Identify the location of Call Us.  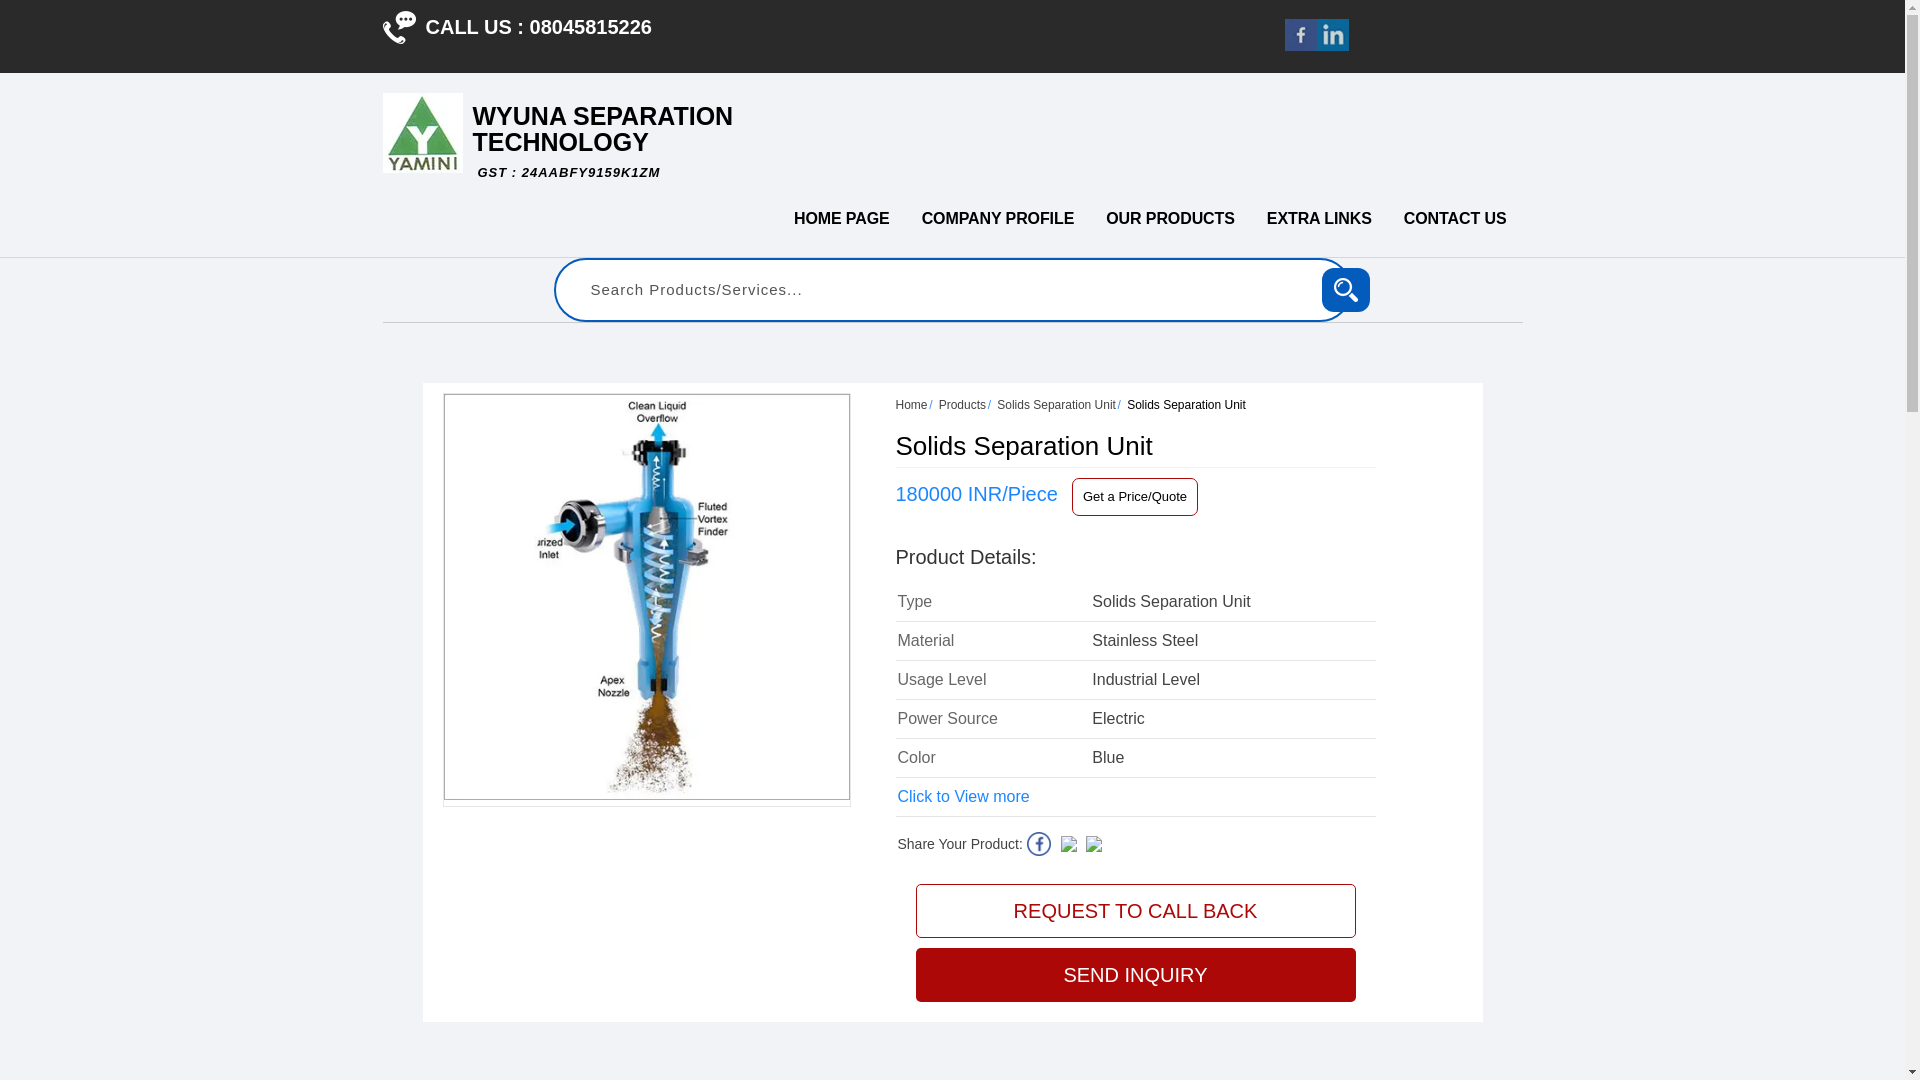
(1346, 290).